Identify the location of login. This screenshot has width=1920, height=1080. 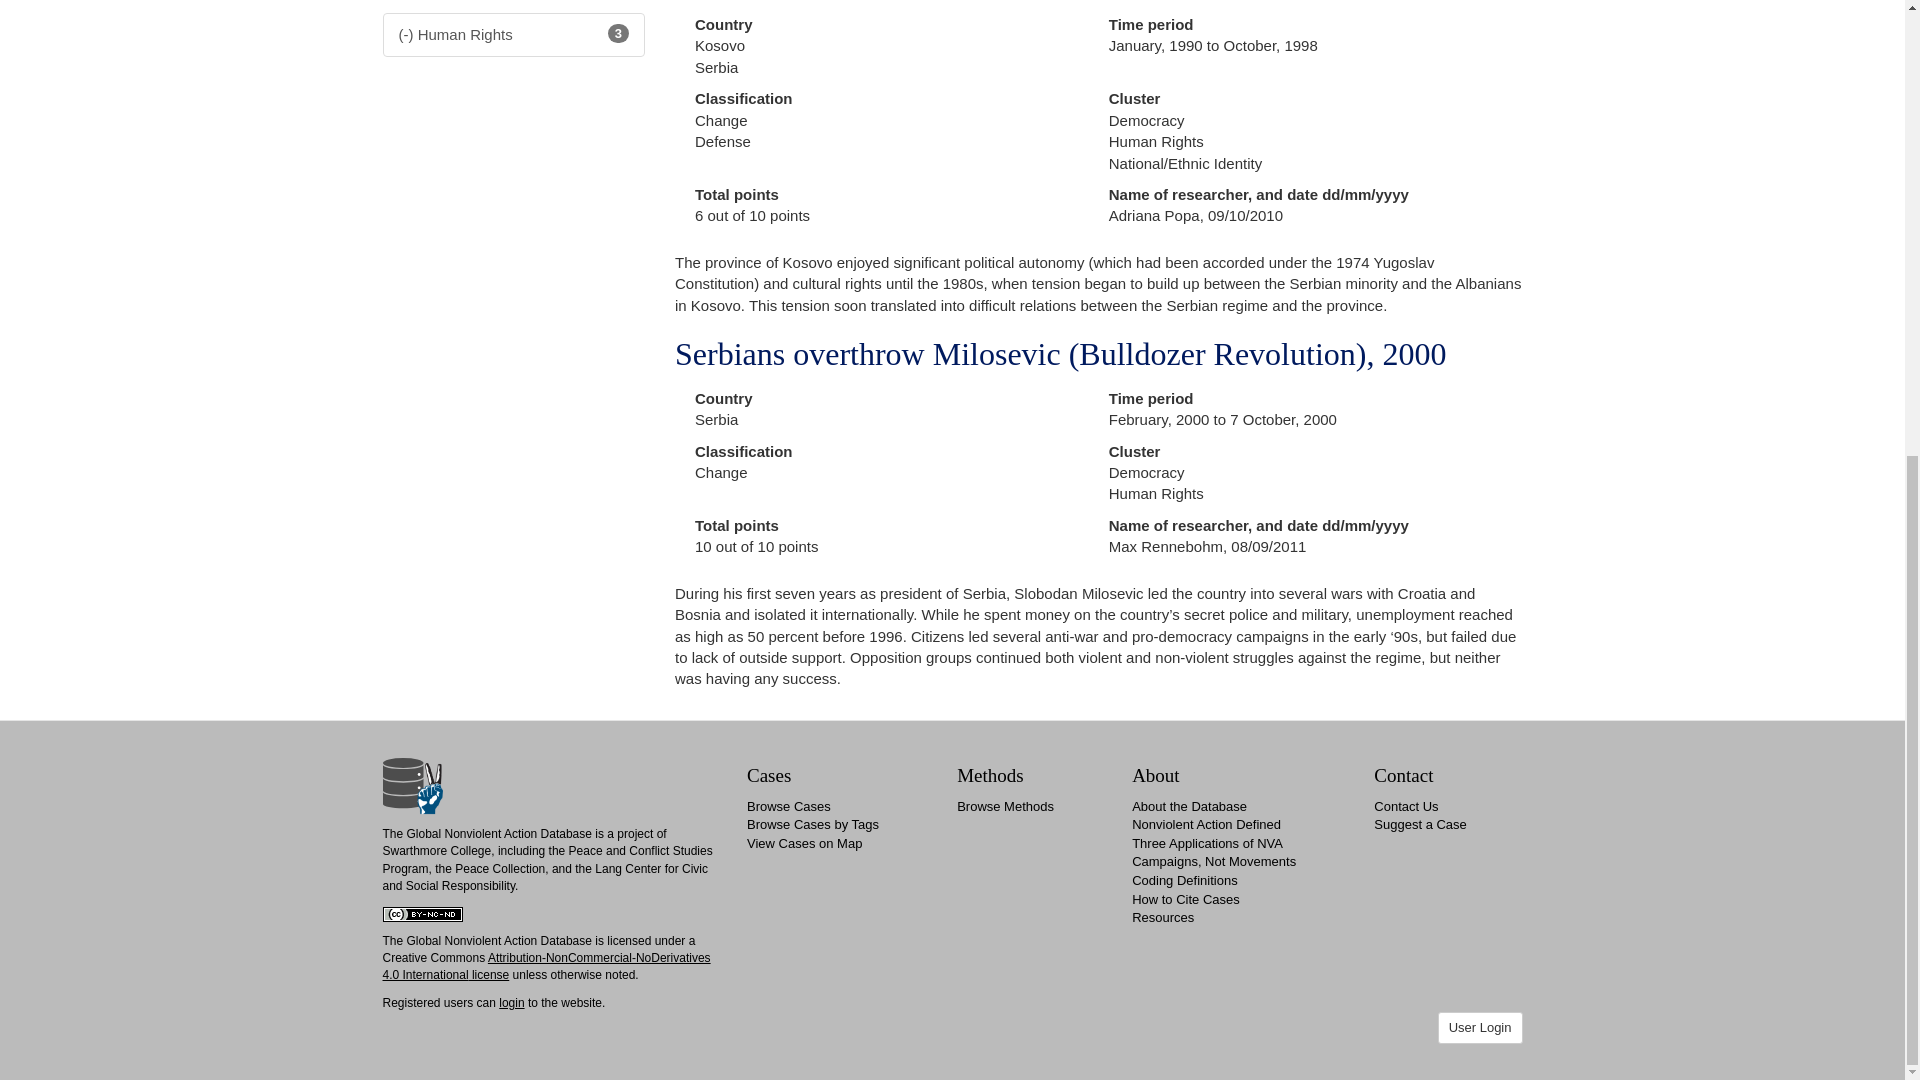
(512, 1002).